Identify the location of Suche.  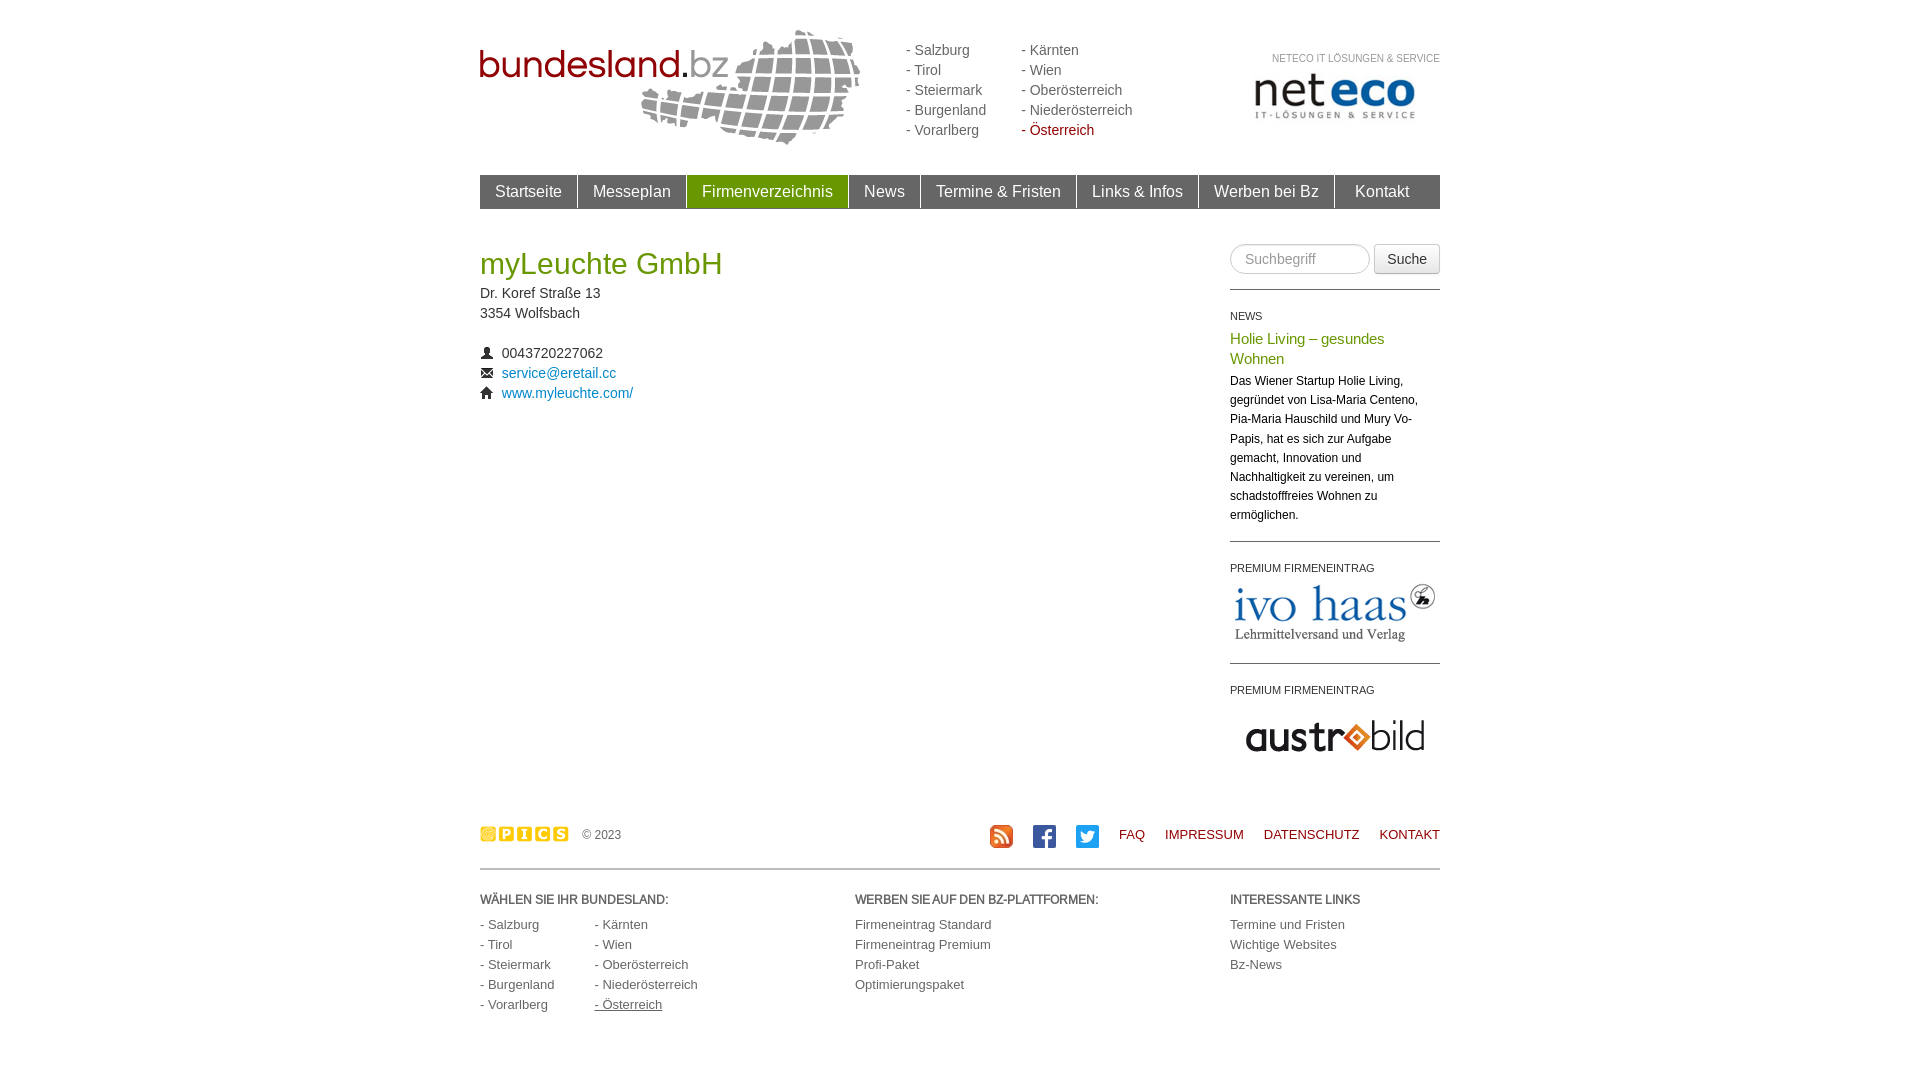
(1407, 259).